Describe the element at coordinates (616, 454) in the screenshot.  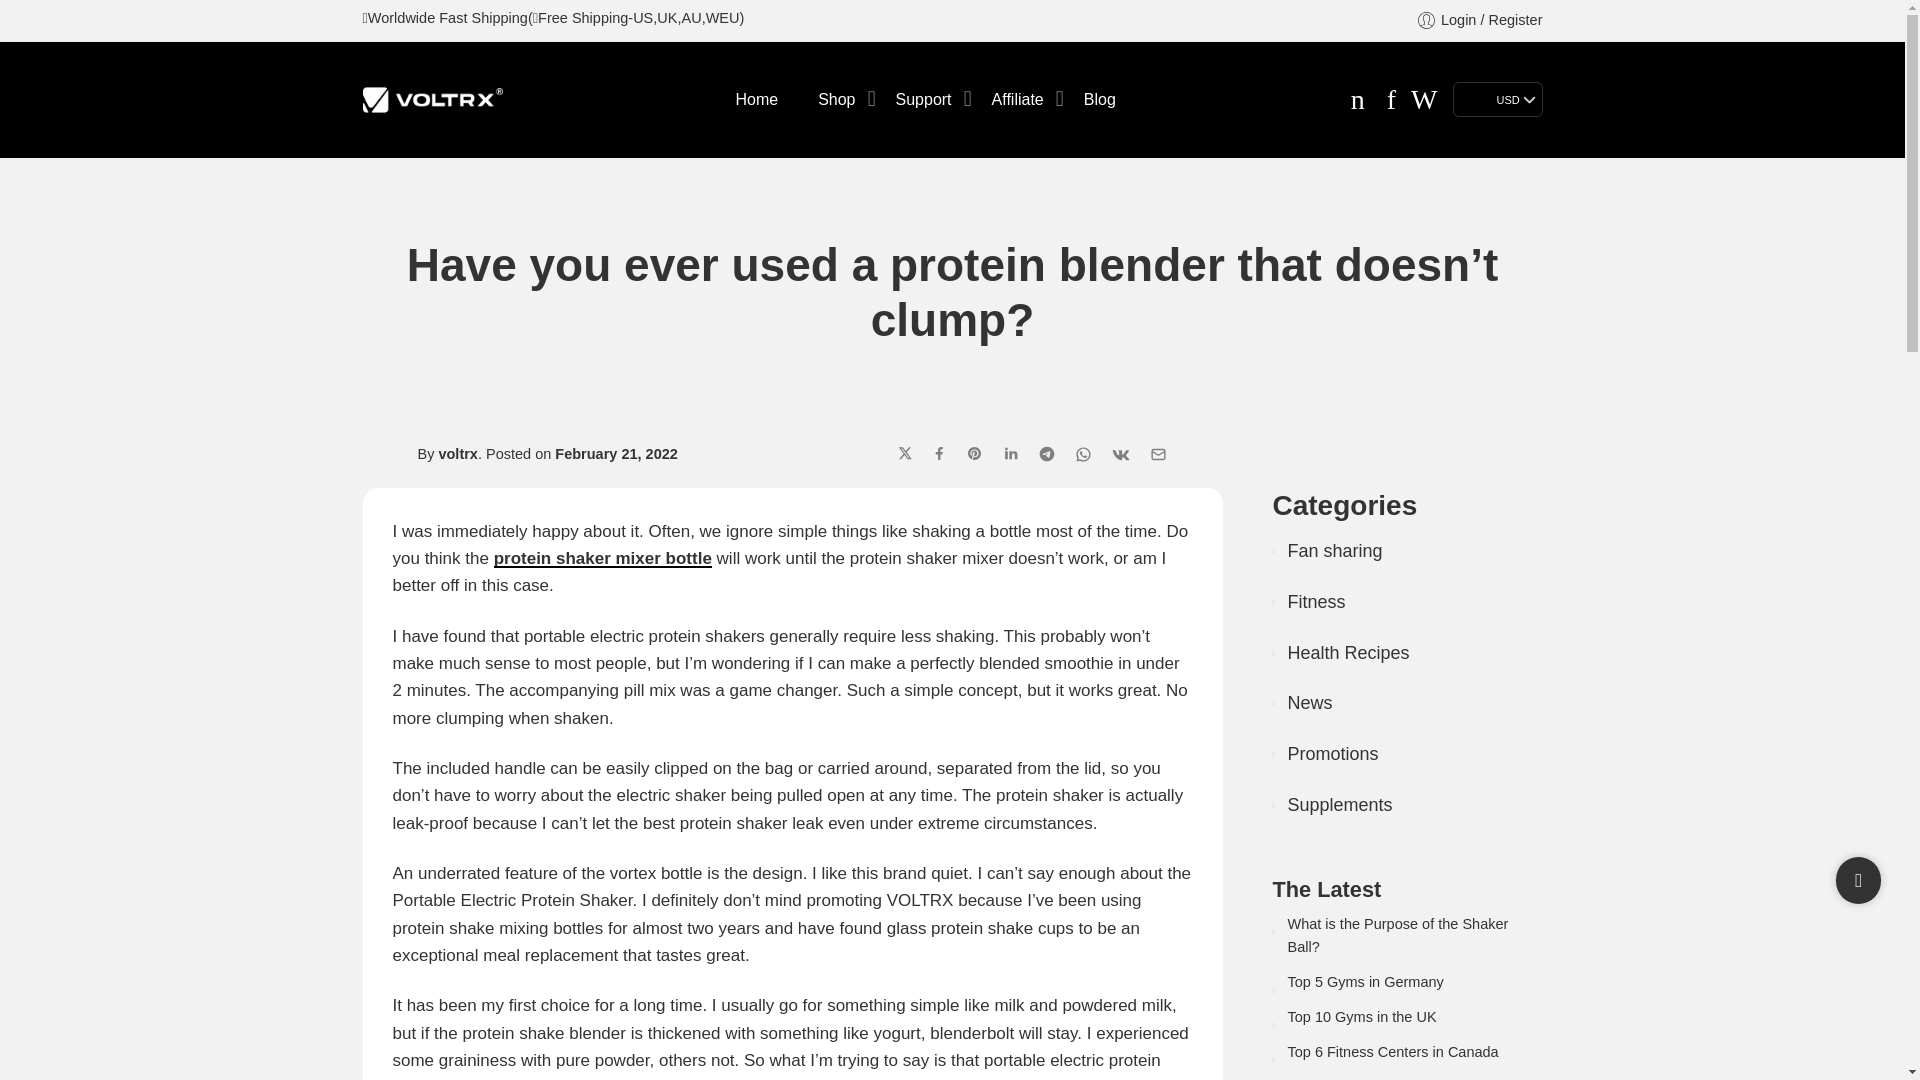
I see `February 21, 2022` at that location.